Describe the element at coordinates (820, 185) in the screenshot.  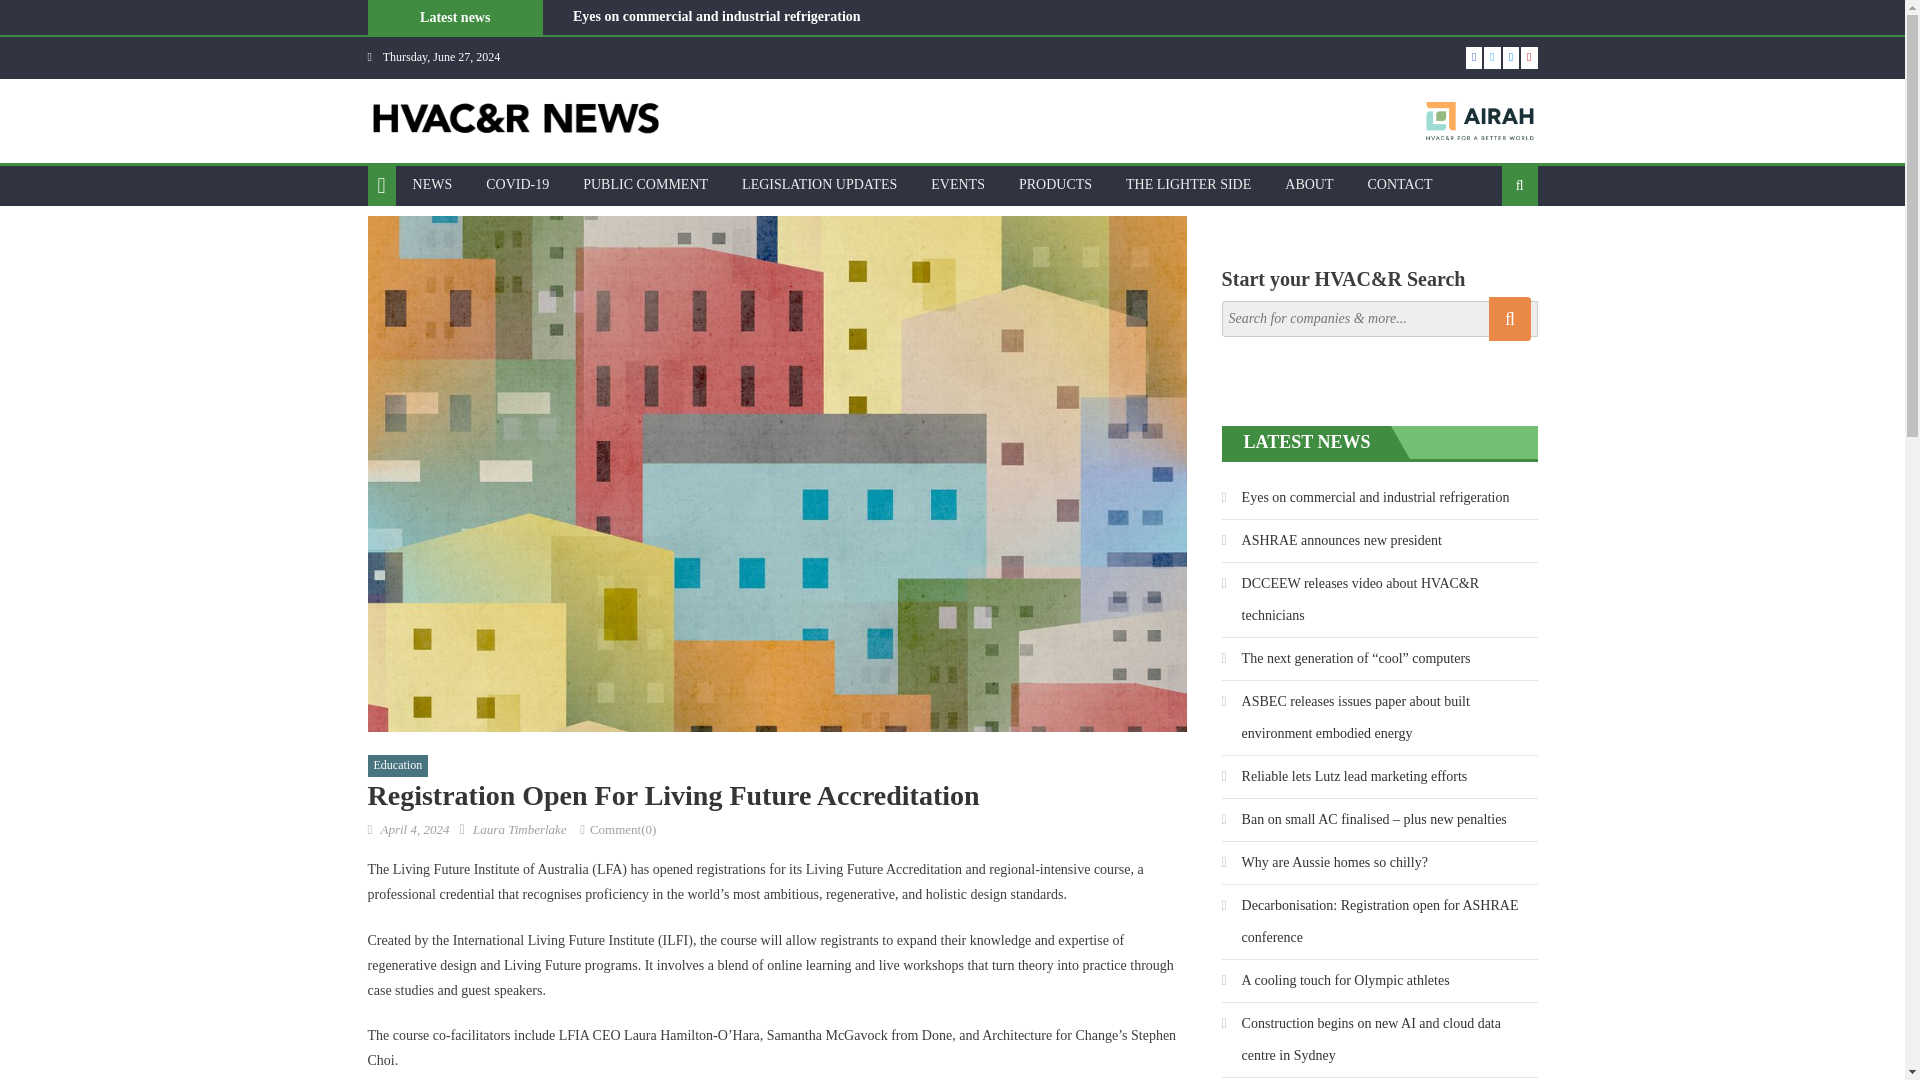
I see `LEGISLATION UPDATES` at that location.